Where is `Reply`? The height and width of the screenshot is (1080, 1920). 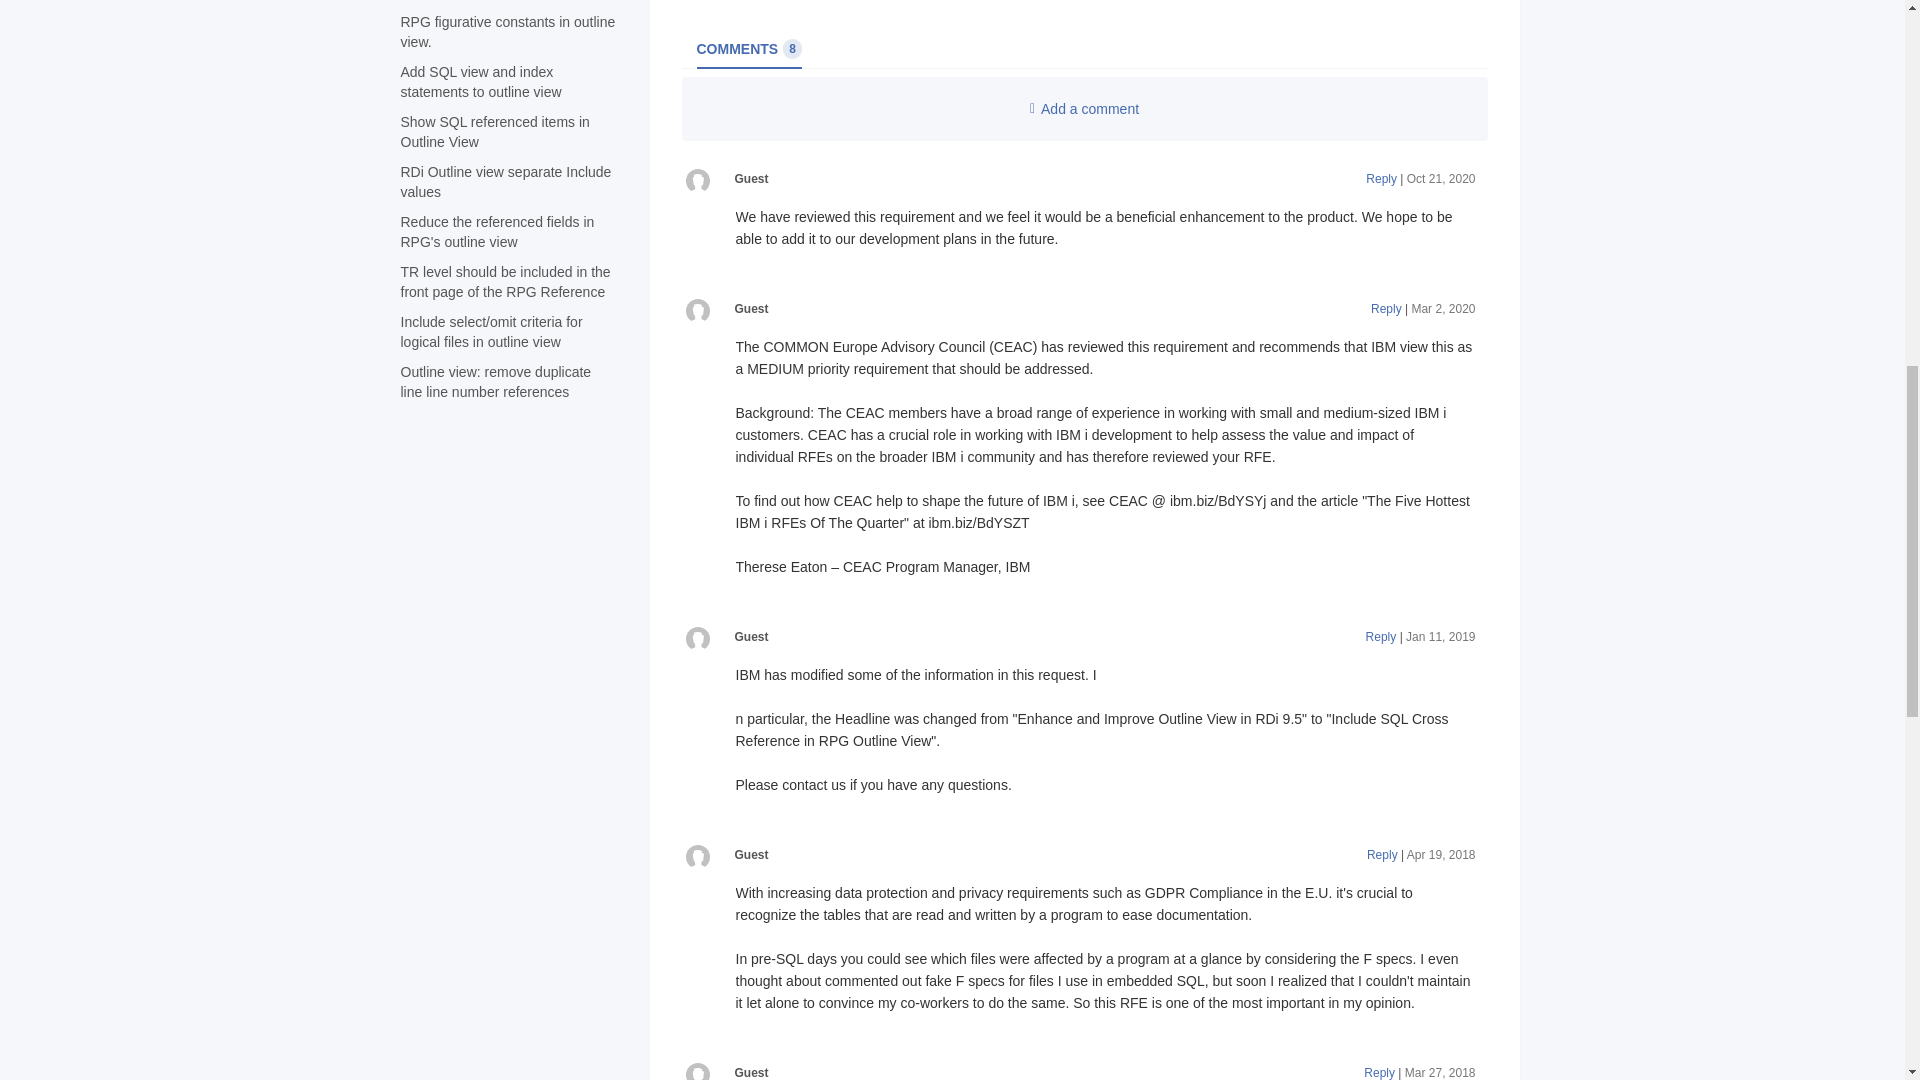 Reply is located at coordinates (480, 82).